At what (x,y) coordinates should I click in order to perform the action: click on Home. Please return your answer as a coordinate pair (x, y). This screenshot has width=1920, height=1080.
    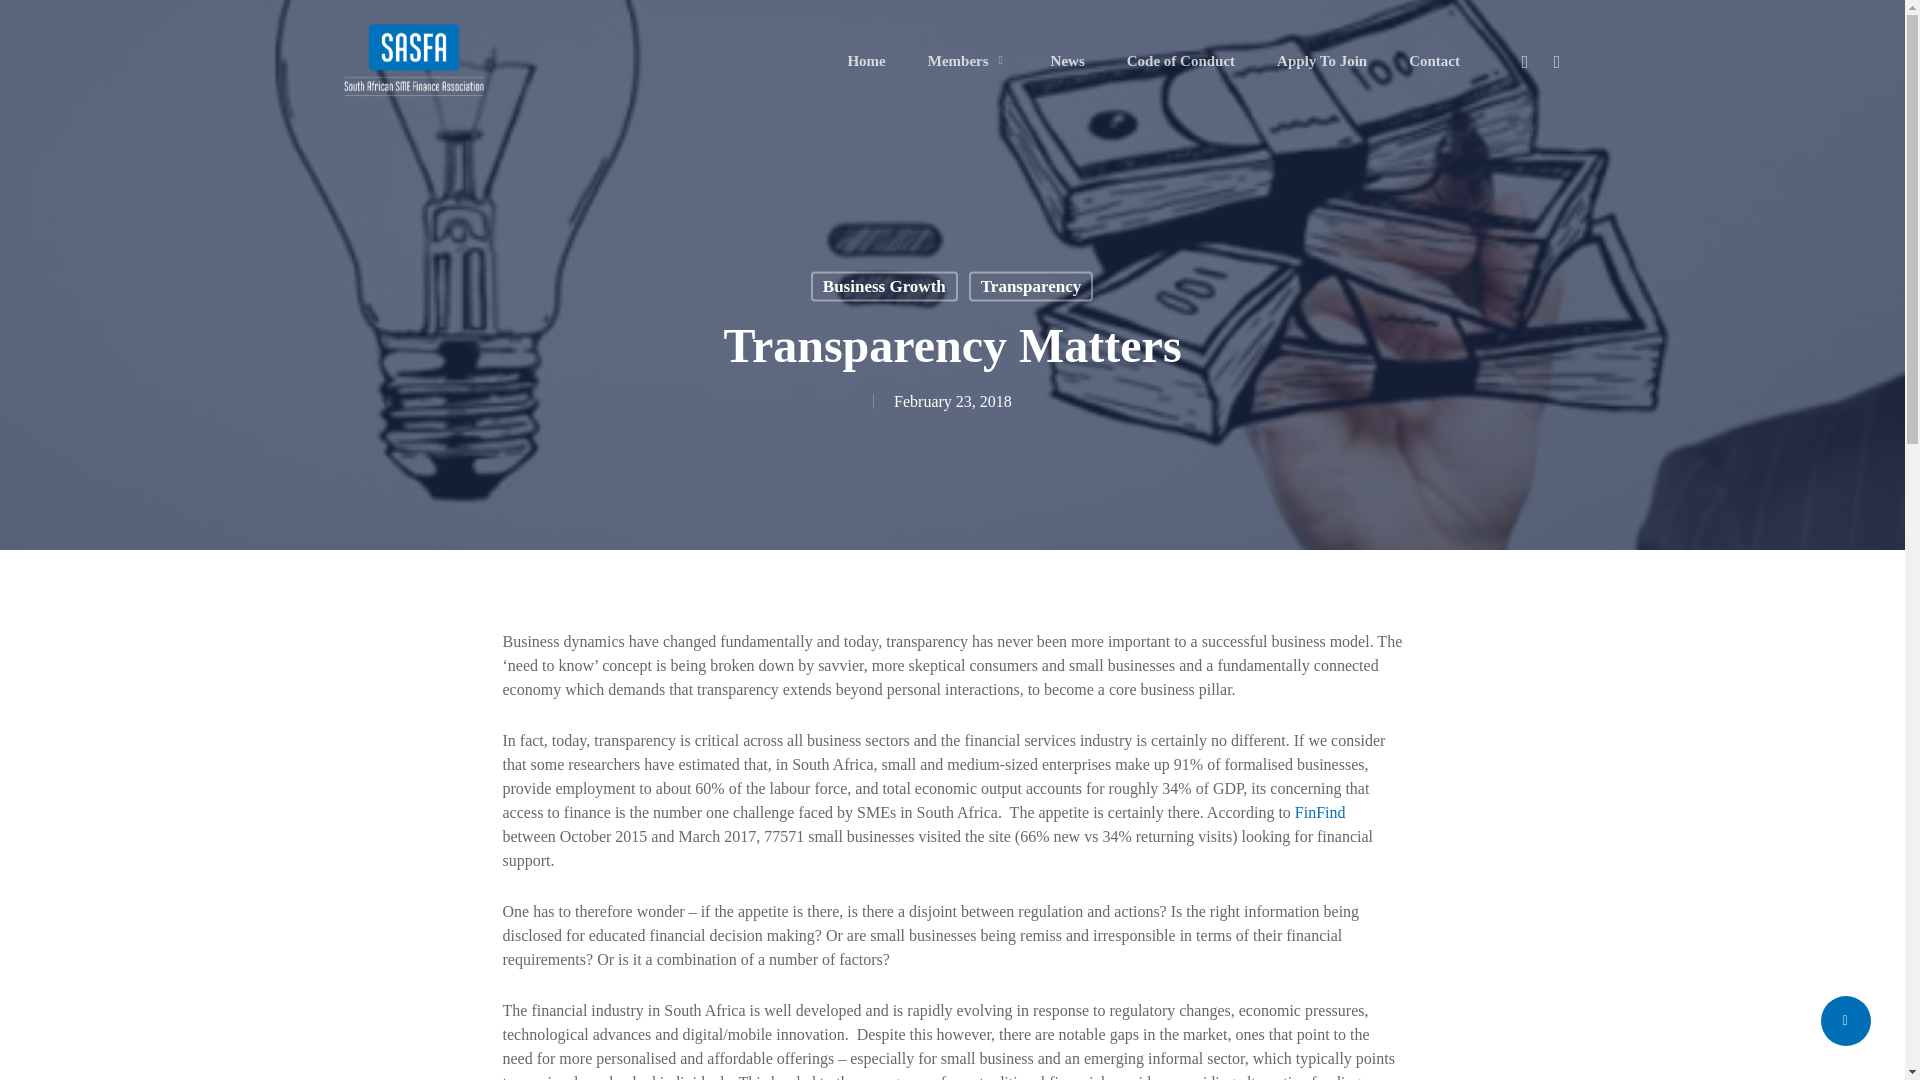
    Looking at the image, I should click on (866, 61).